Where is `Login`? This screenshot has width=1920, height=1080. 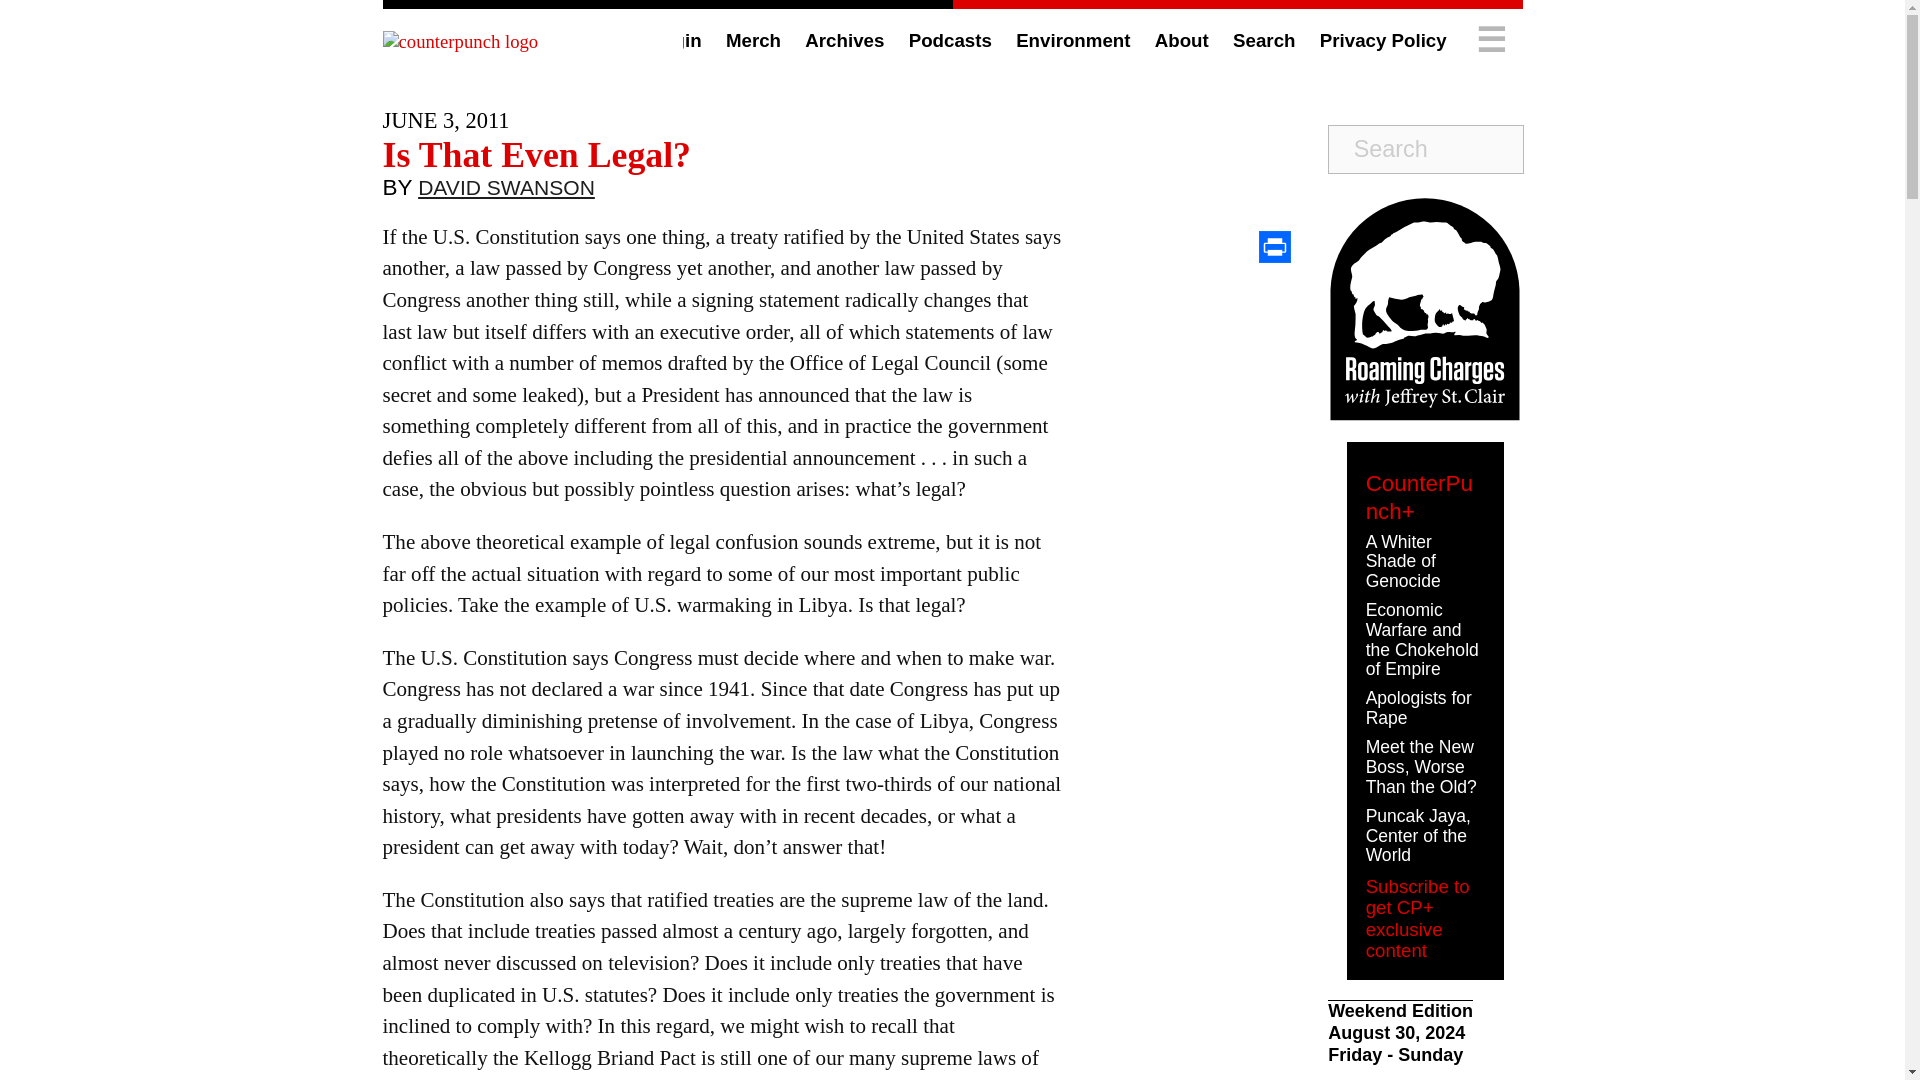 Login is located at coordinates (676, 40).